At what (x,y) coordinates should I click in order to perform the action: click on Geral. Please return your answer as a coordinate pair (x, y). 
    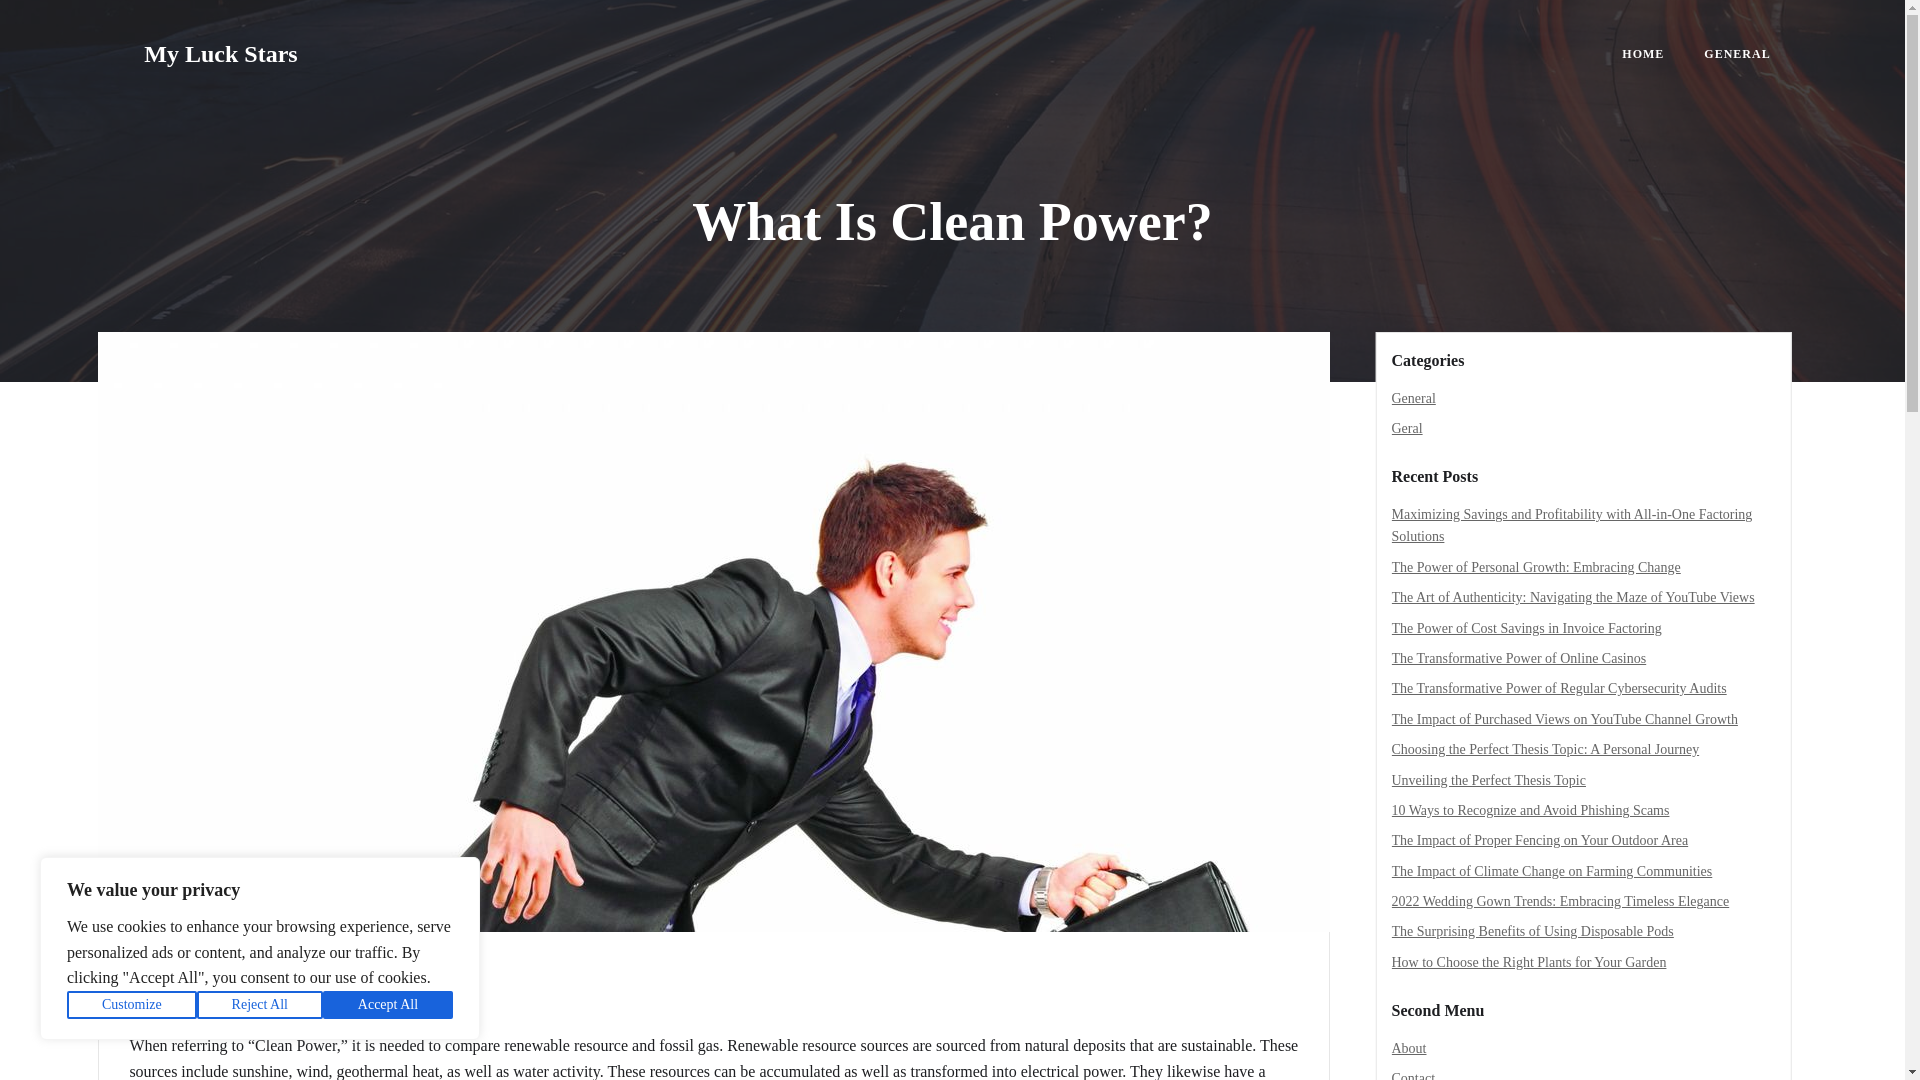
    Looking at the image, I should click on (1407, 428).